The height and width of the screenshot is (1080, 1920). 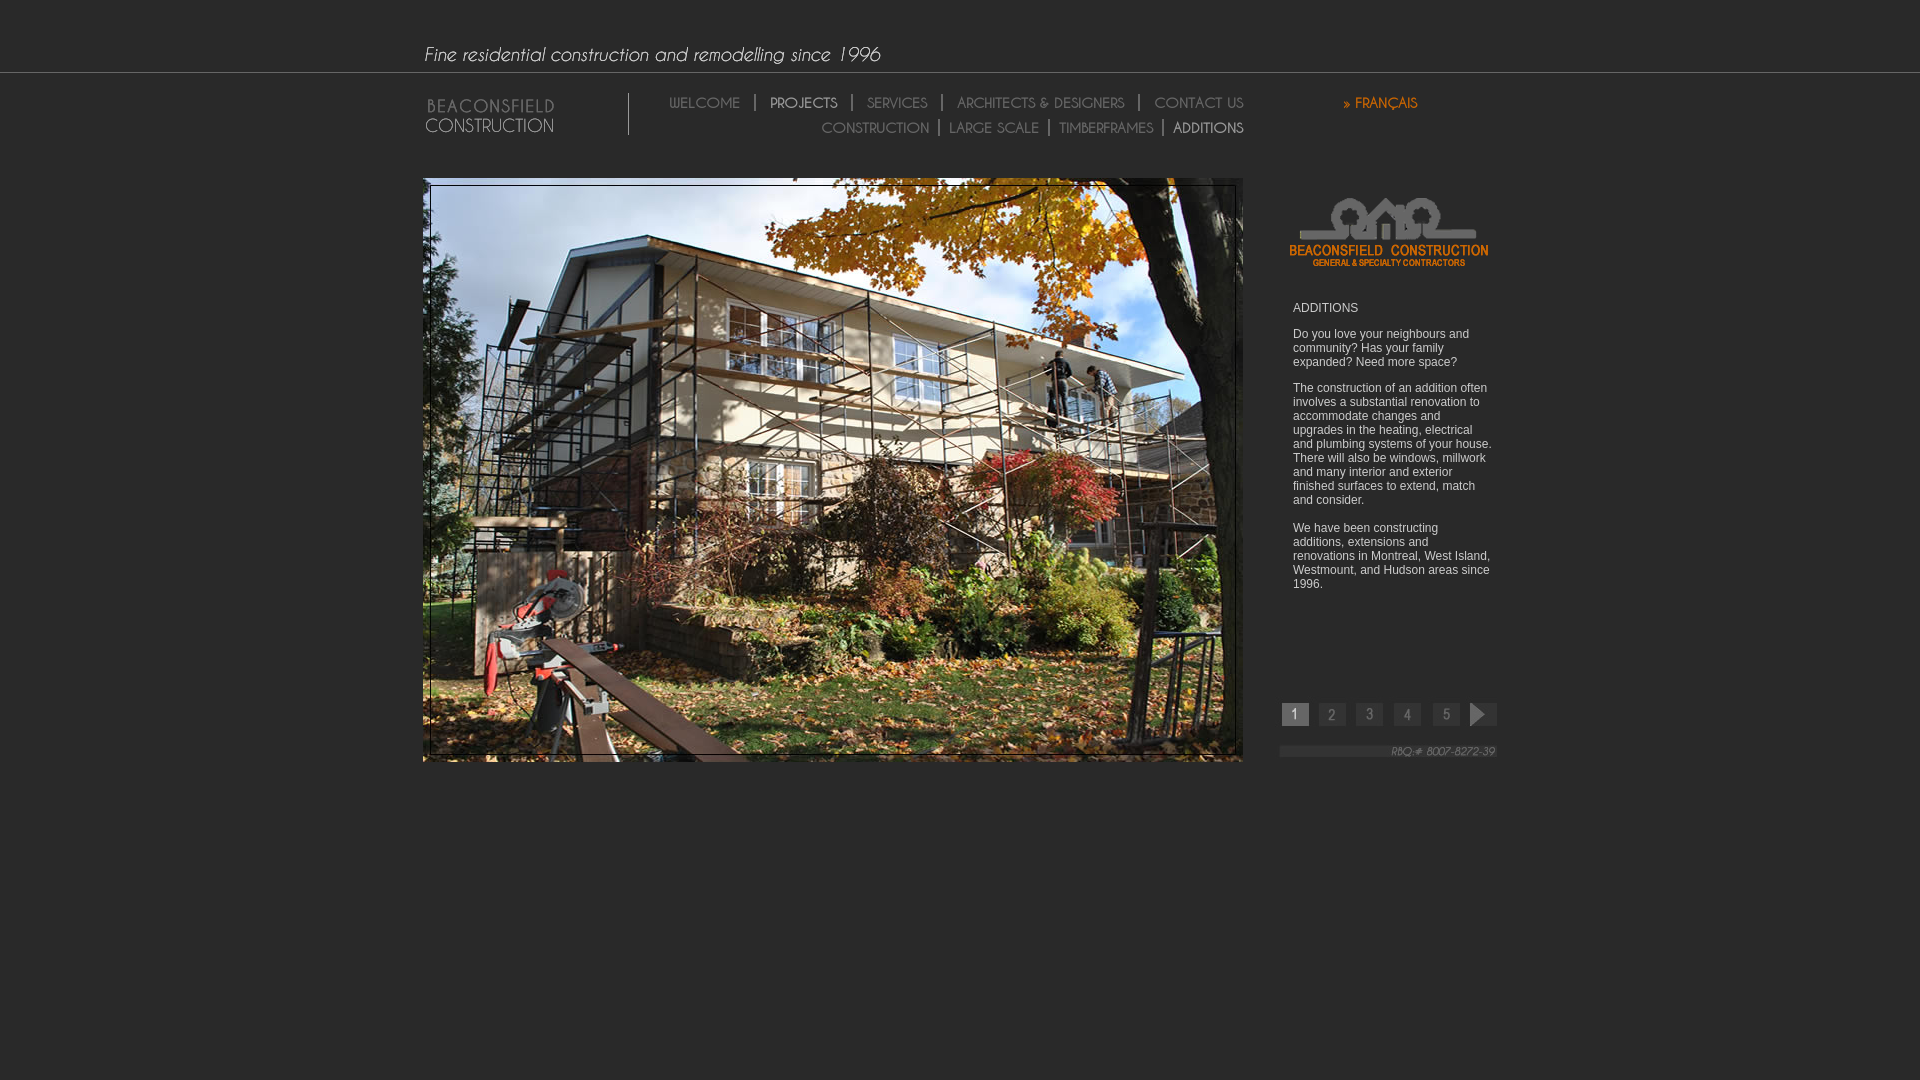 What do you see at coordinates (1040, 102) in the screenshot?
I see `ARCHITECTS & DESIGNERS` at bounding box center [1040, 102].